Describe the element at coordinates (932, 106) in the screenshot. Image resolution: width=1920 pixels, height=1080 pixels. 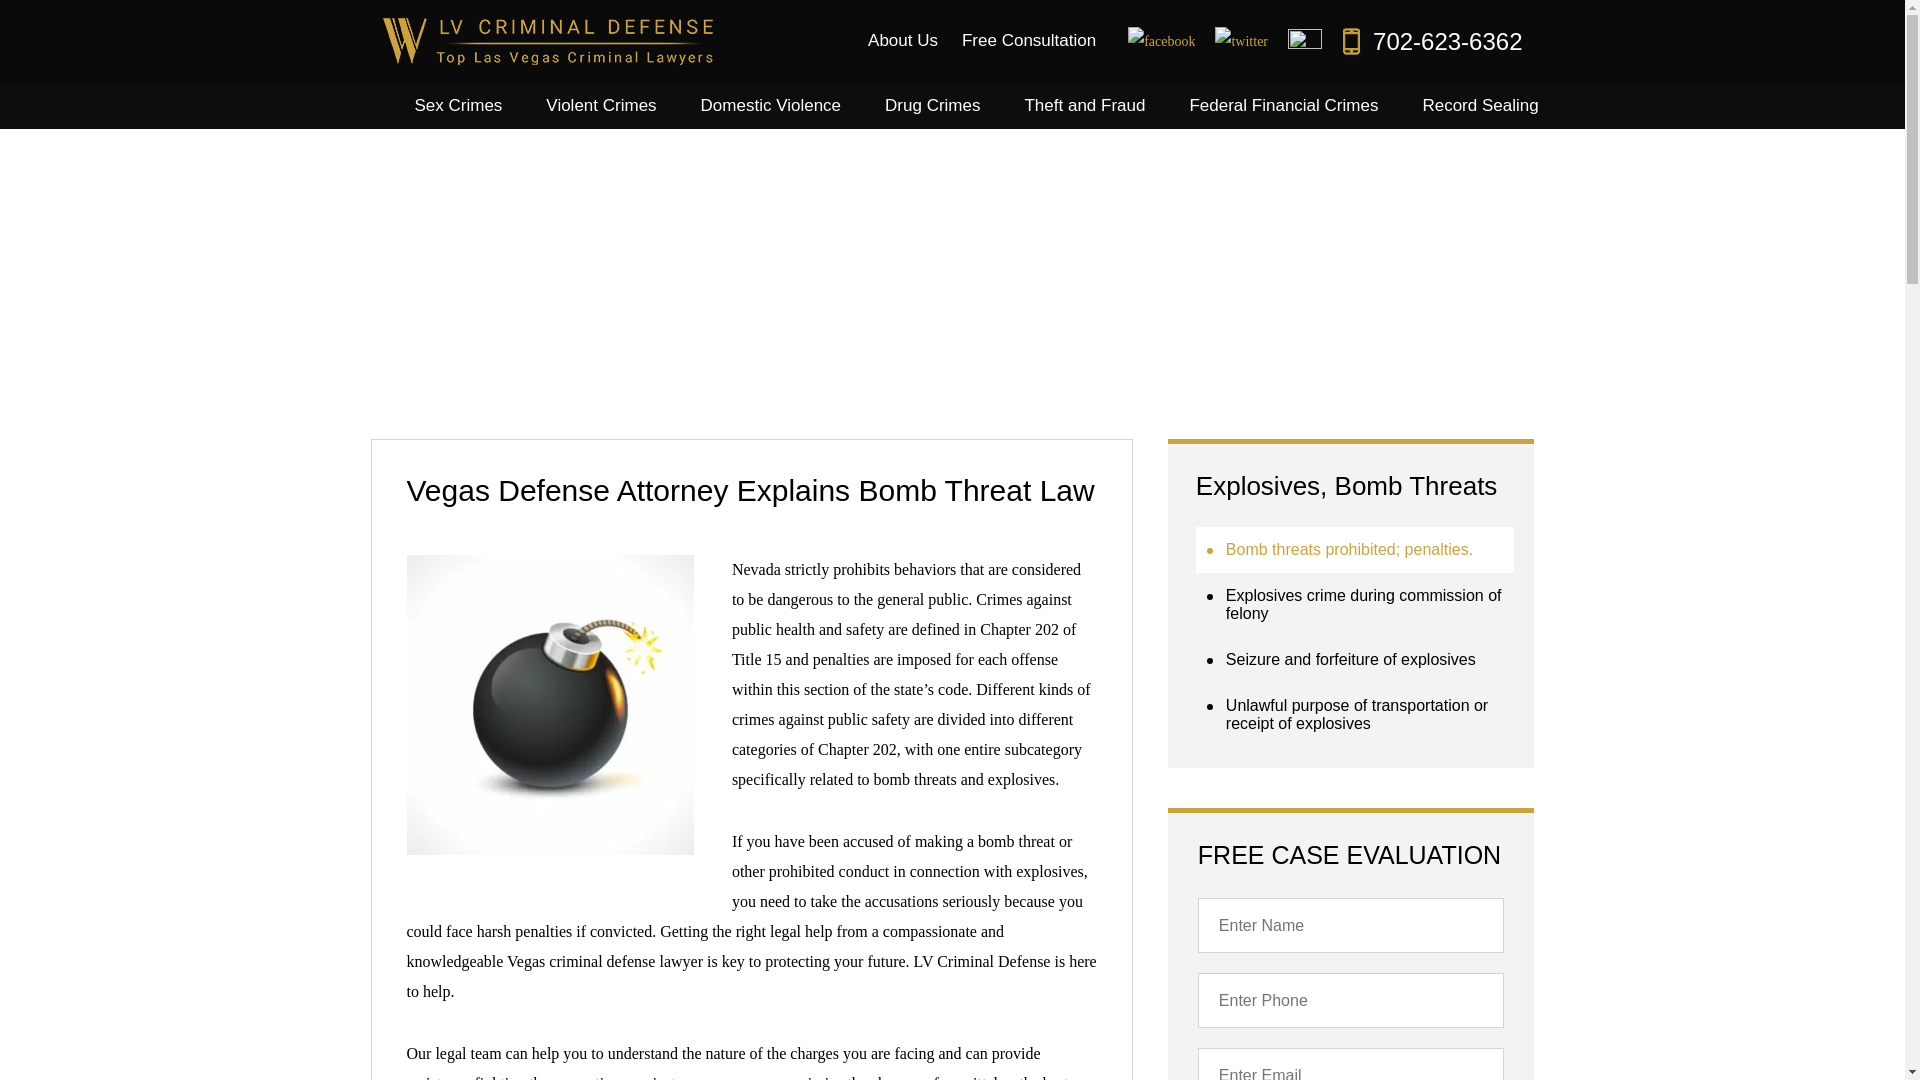
I see `Drug Crimes` at that location.